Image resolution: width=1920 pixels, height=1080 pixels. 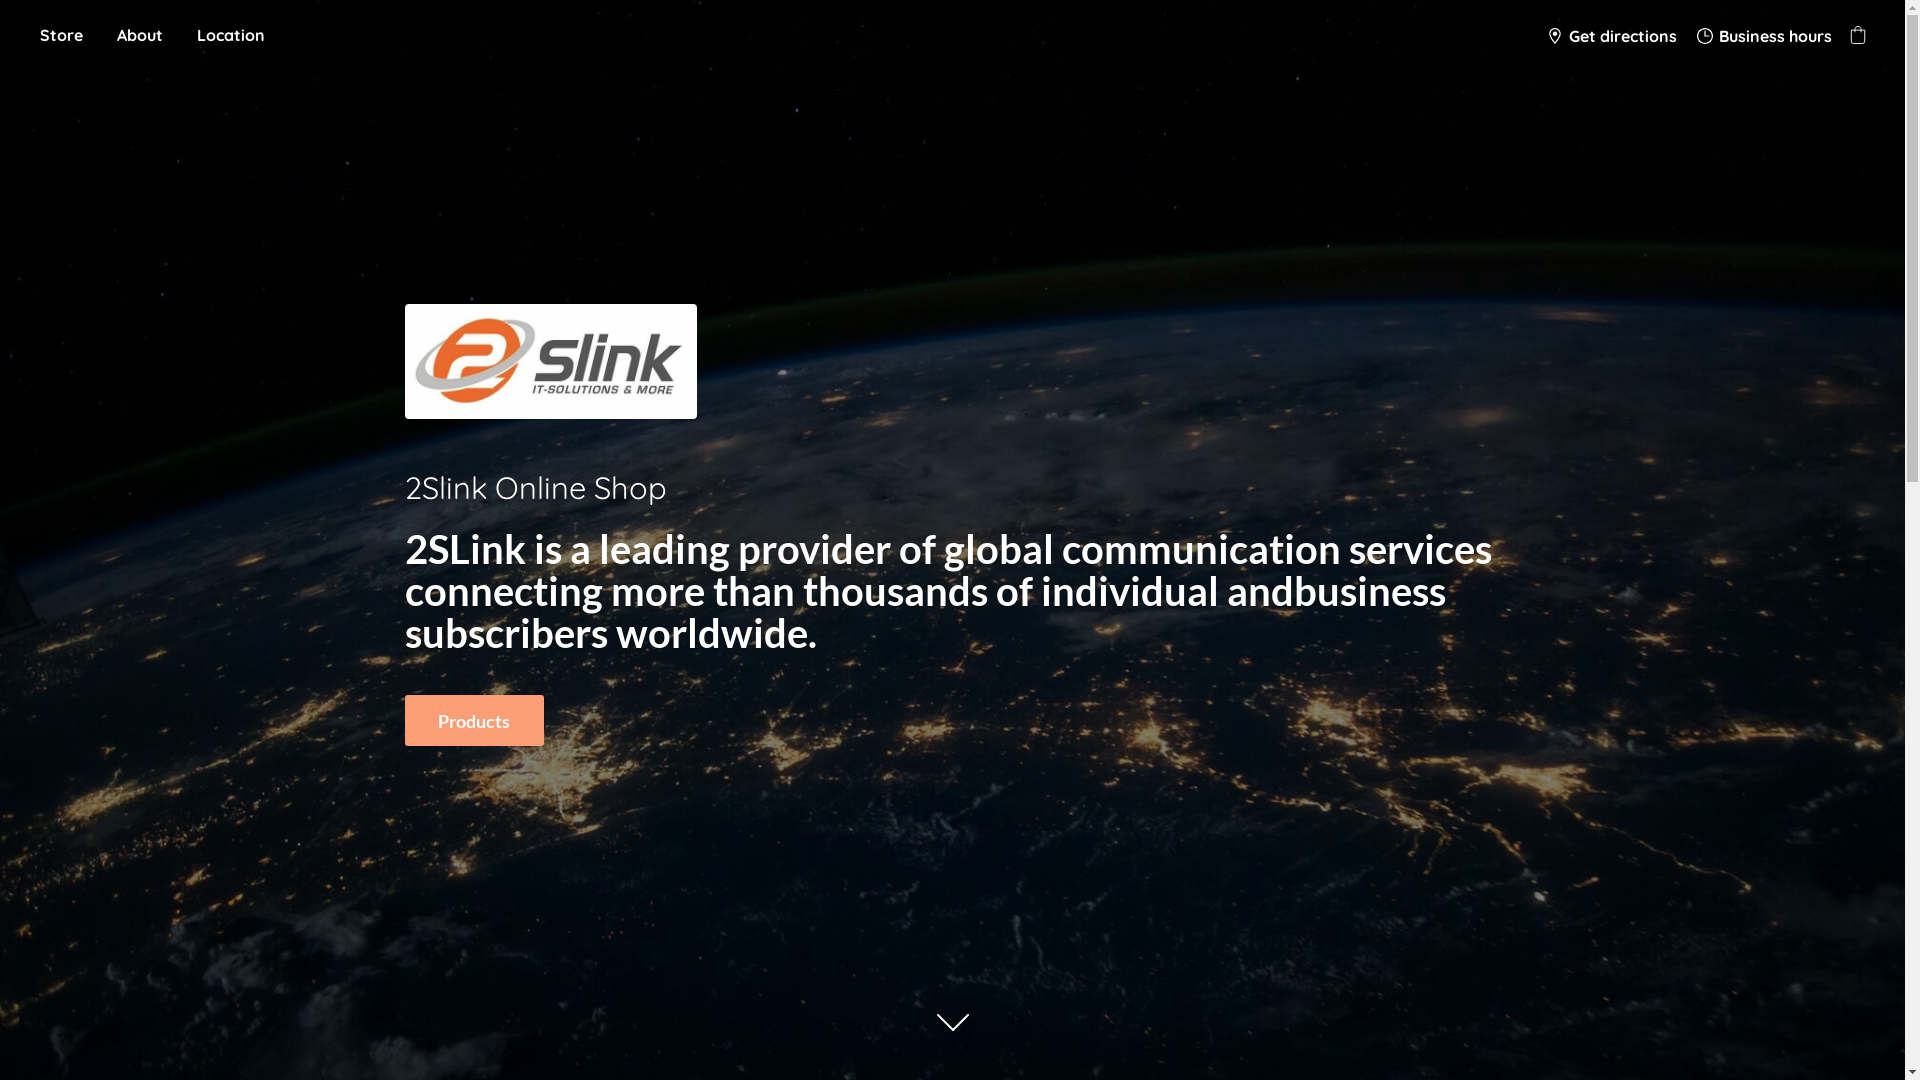 I want to click on About, so click(x=140, y=36).